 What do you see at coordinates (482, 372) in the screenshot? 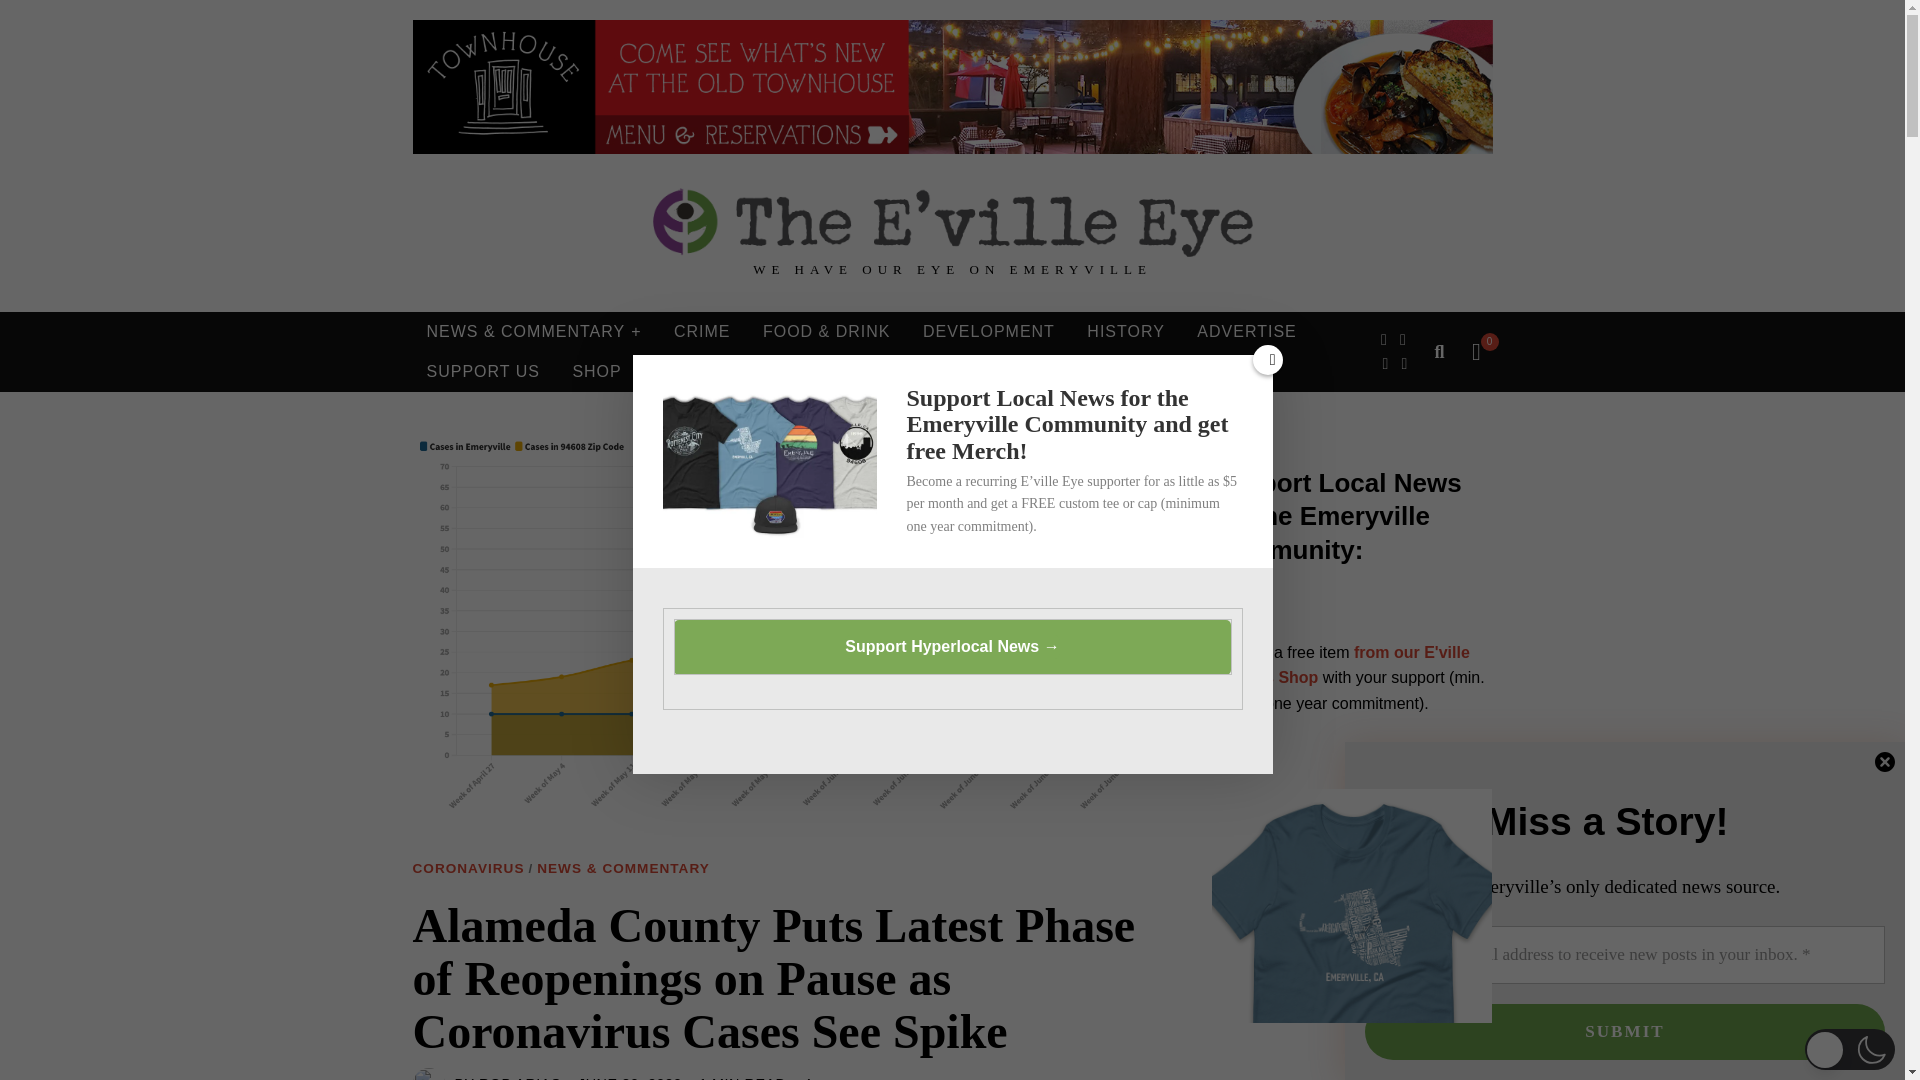
I see `SUPPORT US` at bounding box center [482, 372].